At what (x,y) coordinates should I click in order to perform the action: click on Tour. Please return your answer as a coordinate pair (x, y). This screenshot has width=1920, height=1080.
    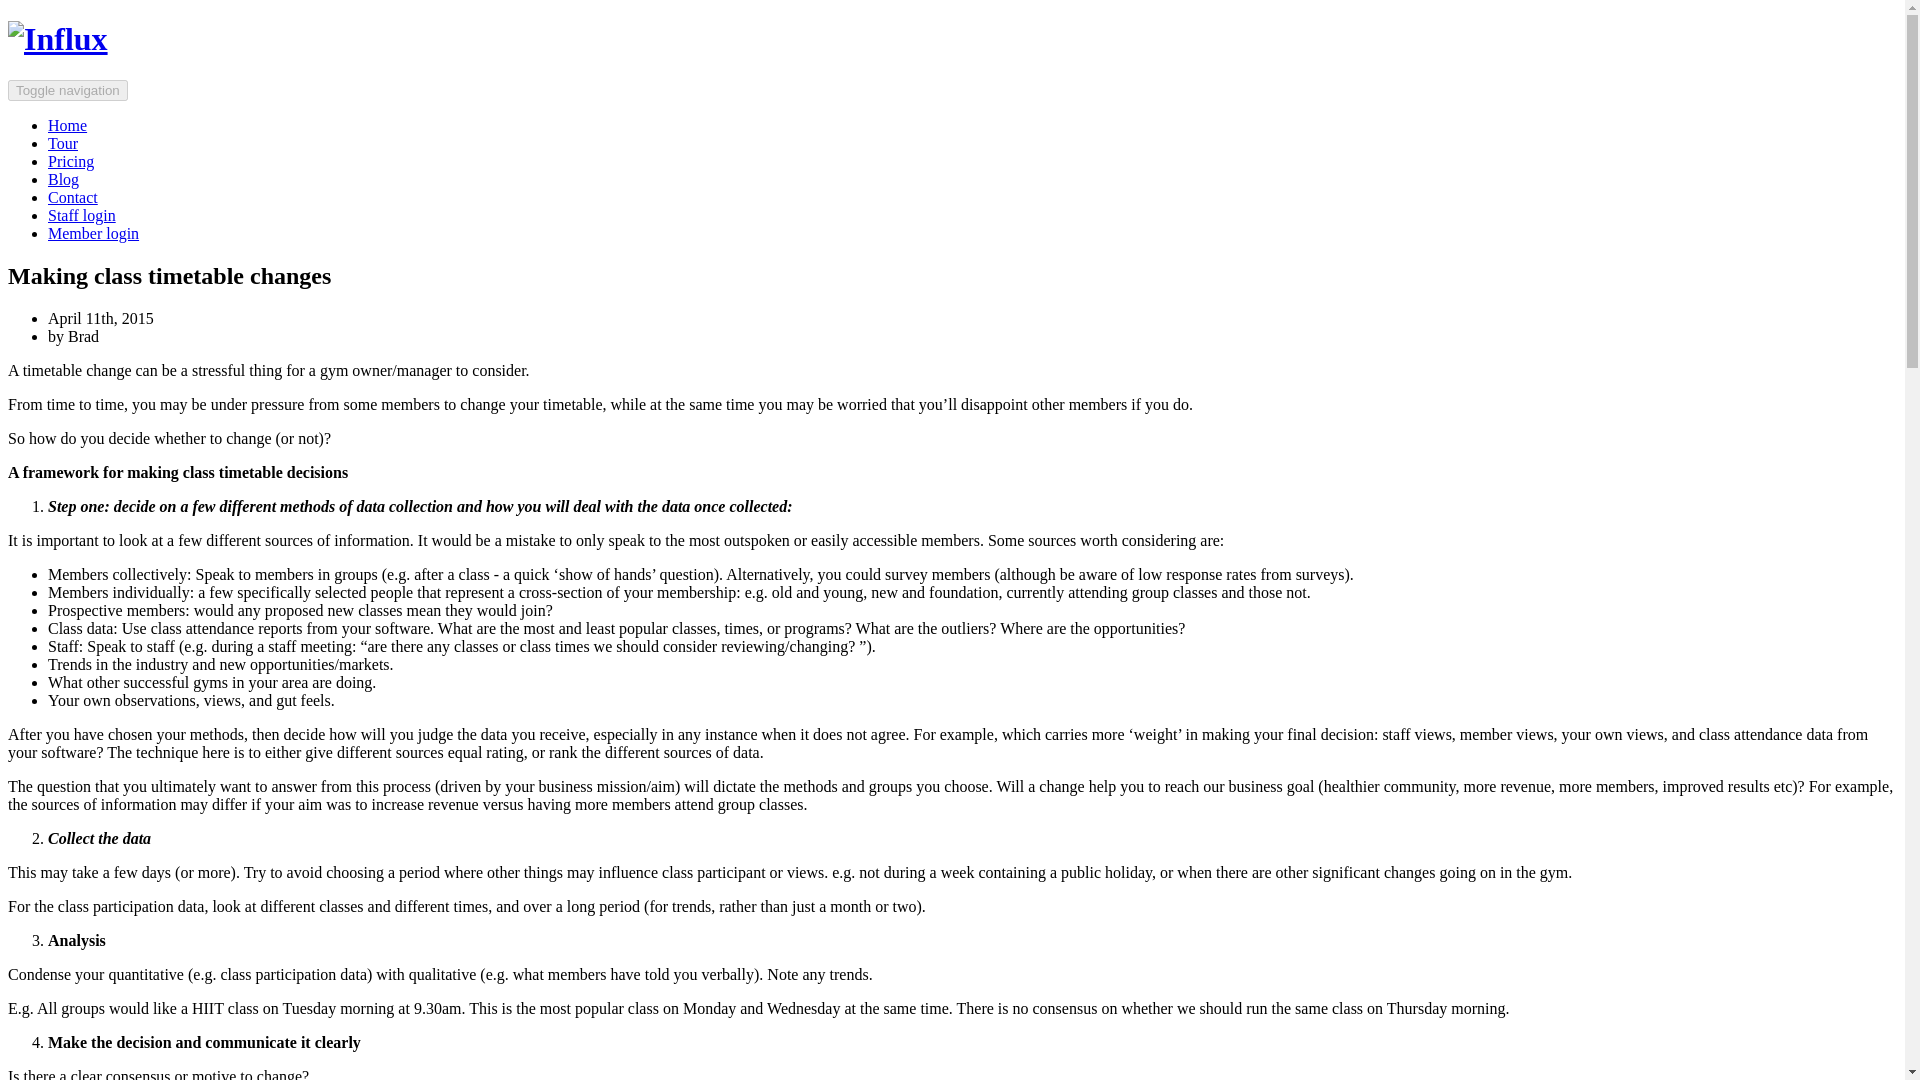
    Looking at the image, I should click on (63, 144).